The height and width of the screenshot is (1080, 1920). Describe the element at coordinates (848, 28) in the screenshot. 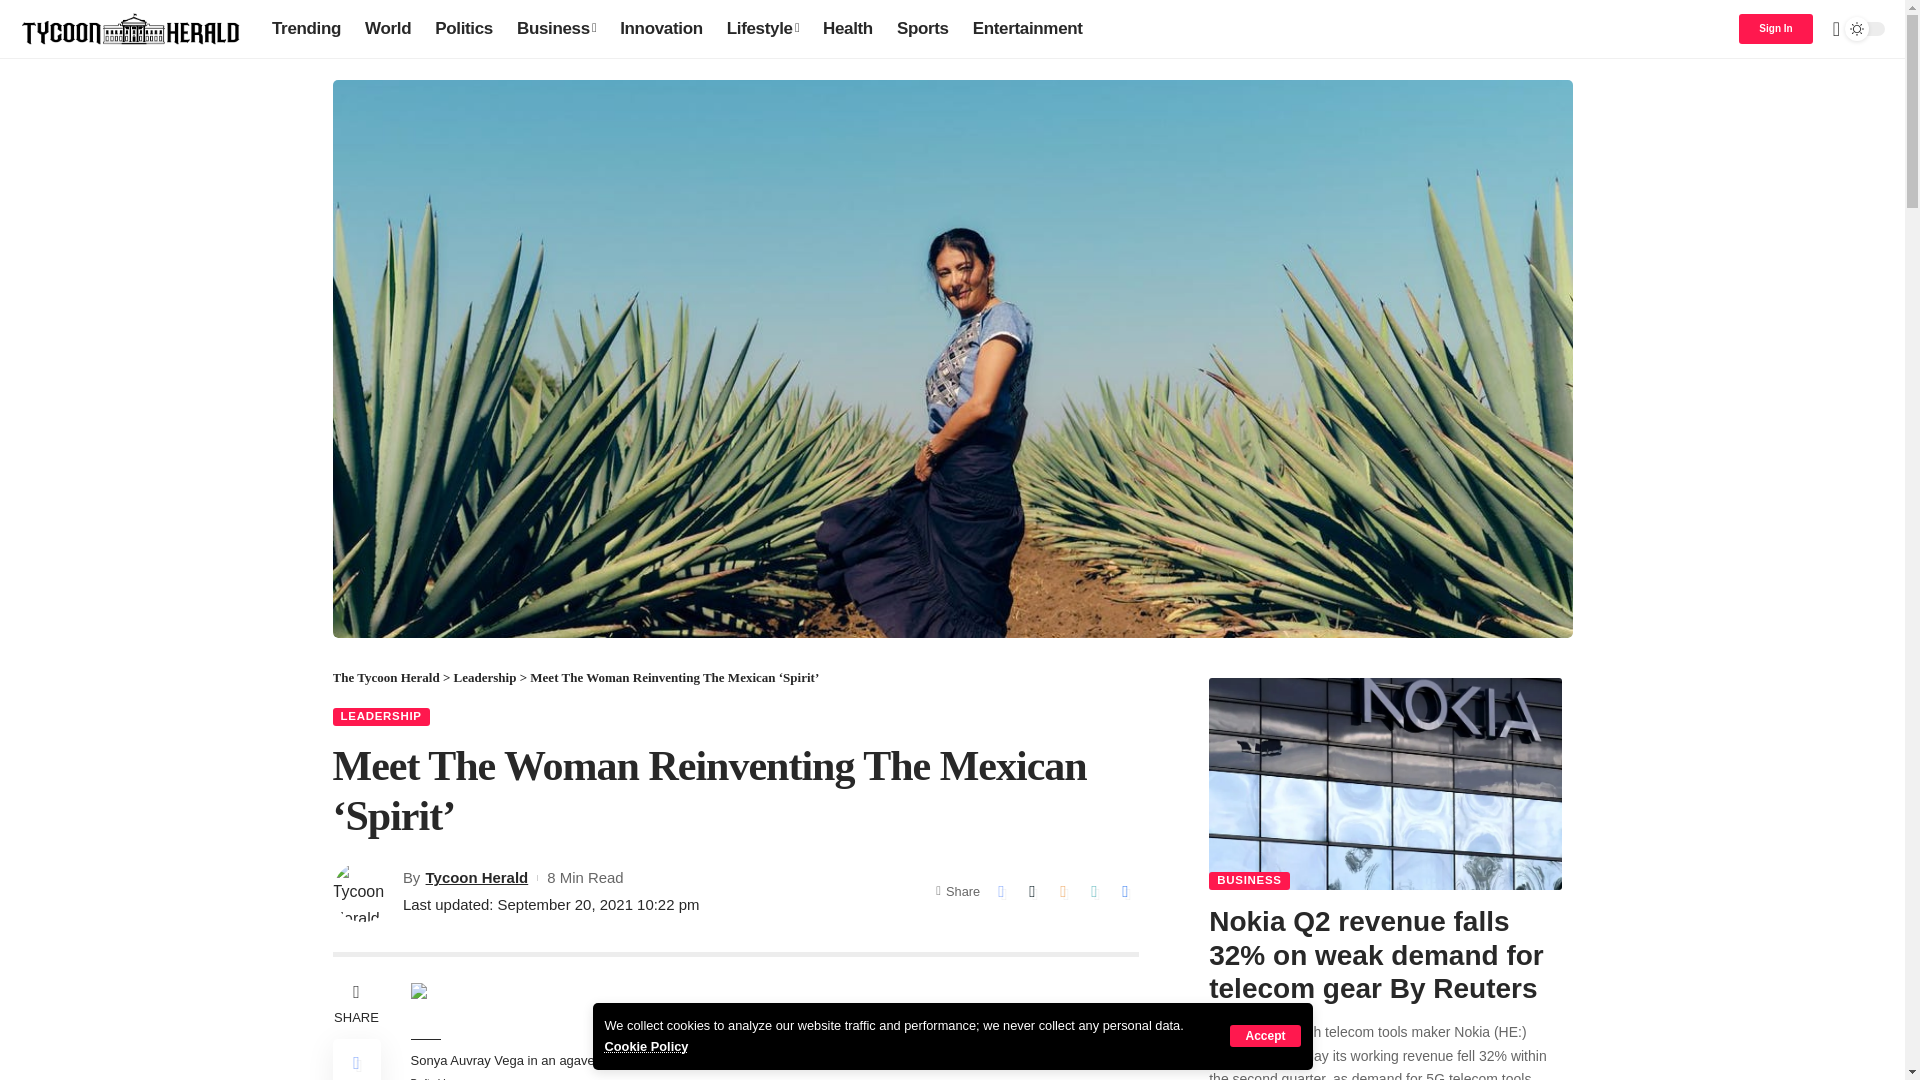

I see `Health` at that location.